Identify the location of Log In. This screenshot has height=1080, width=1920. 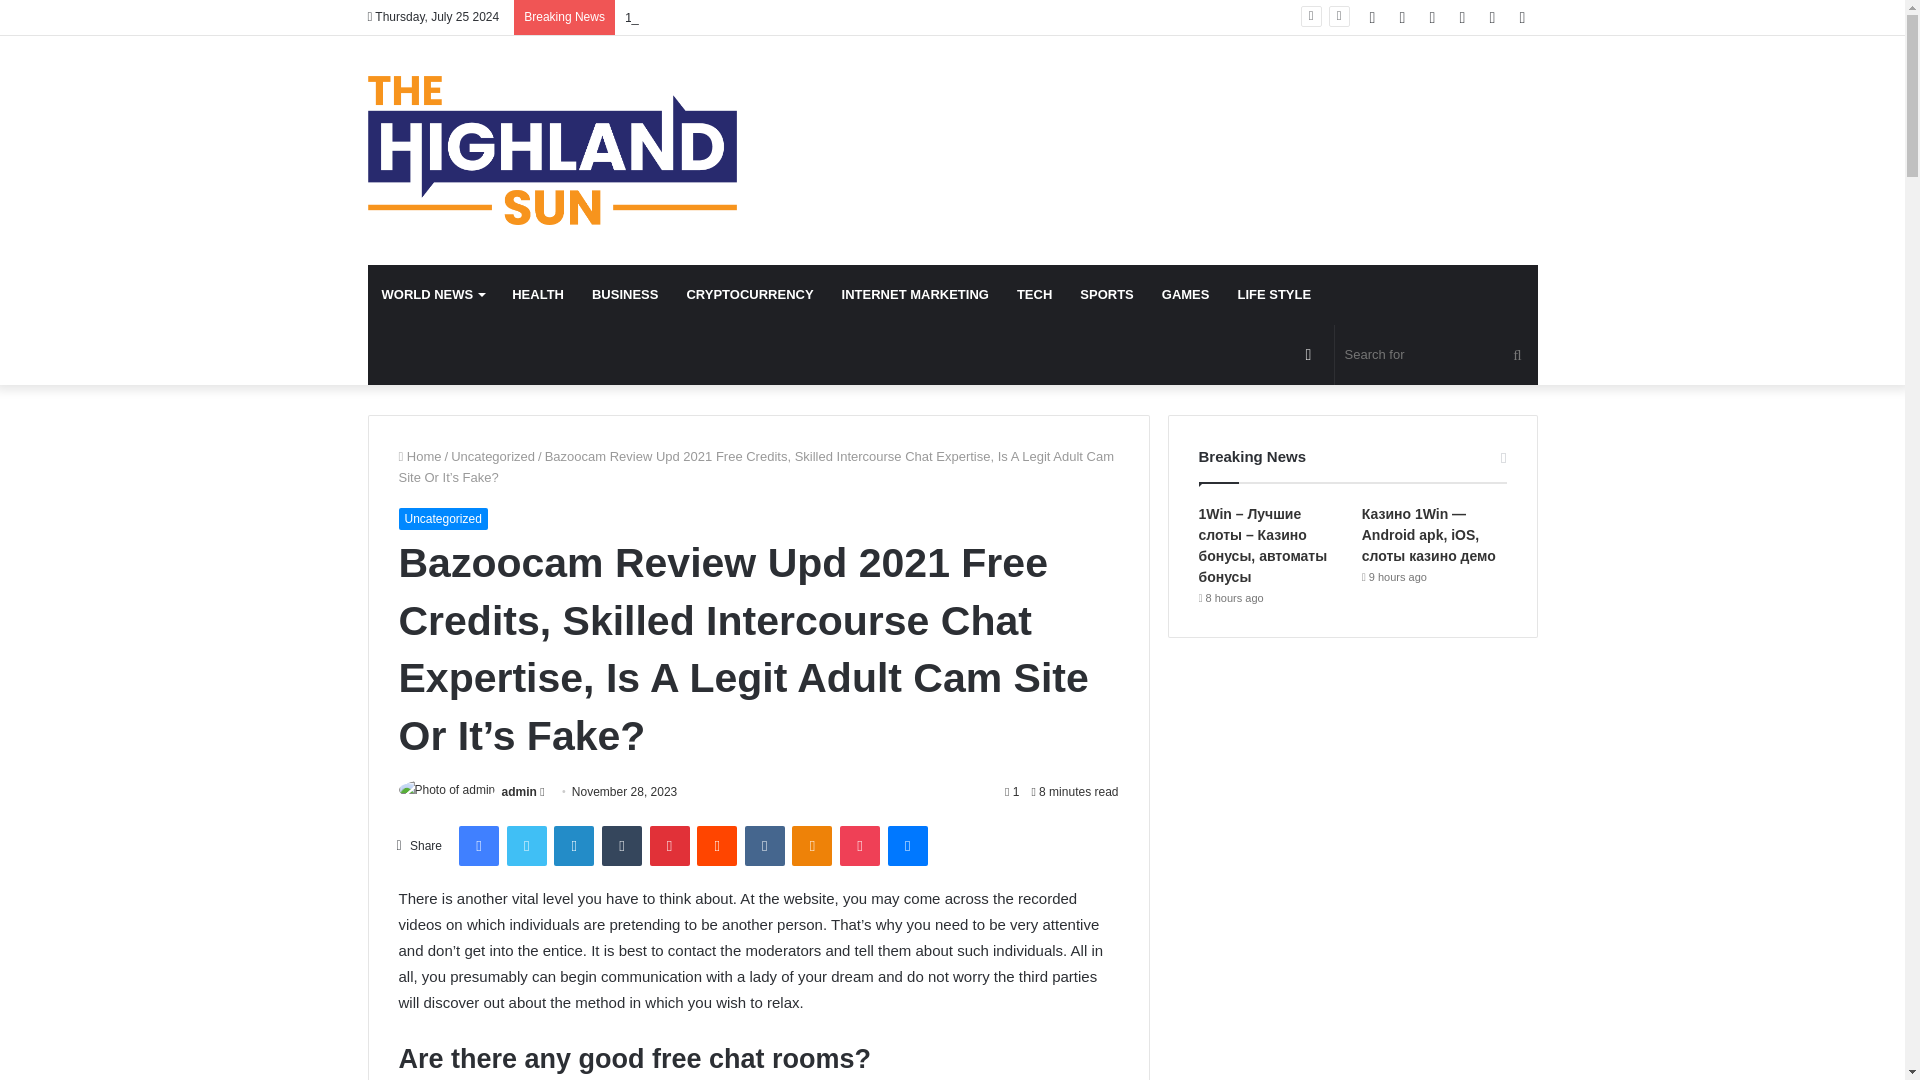
(1462, 17).